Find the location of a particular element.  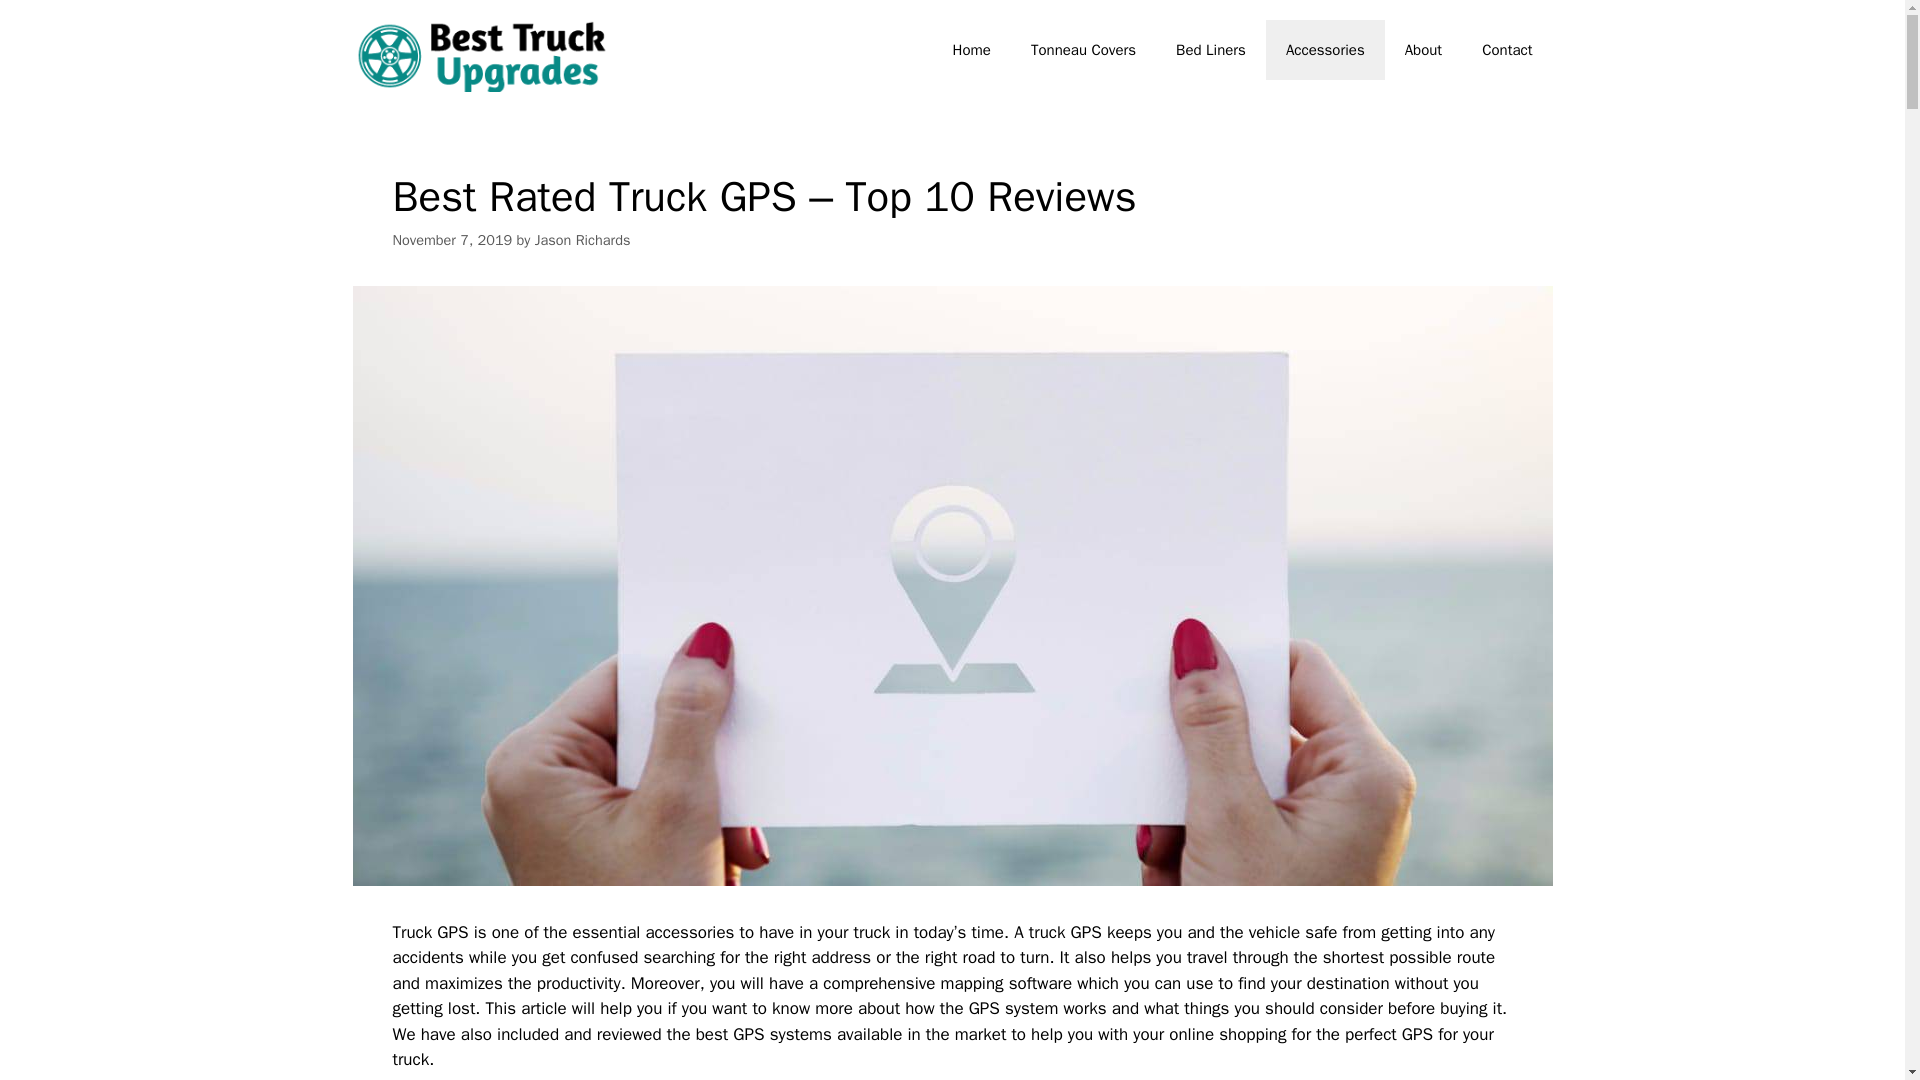

Contact is located at coordinates (1506, 50).